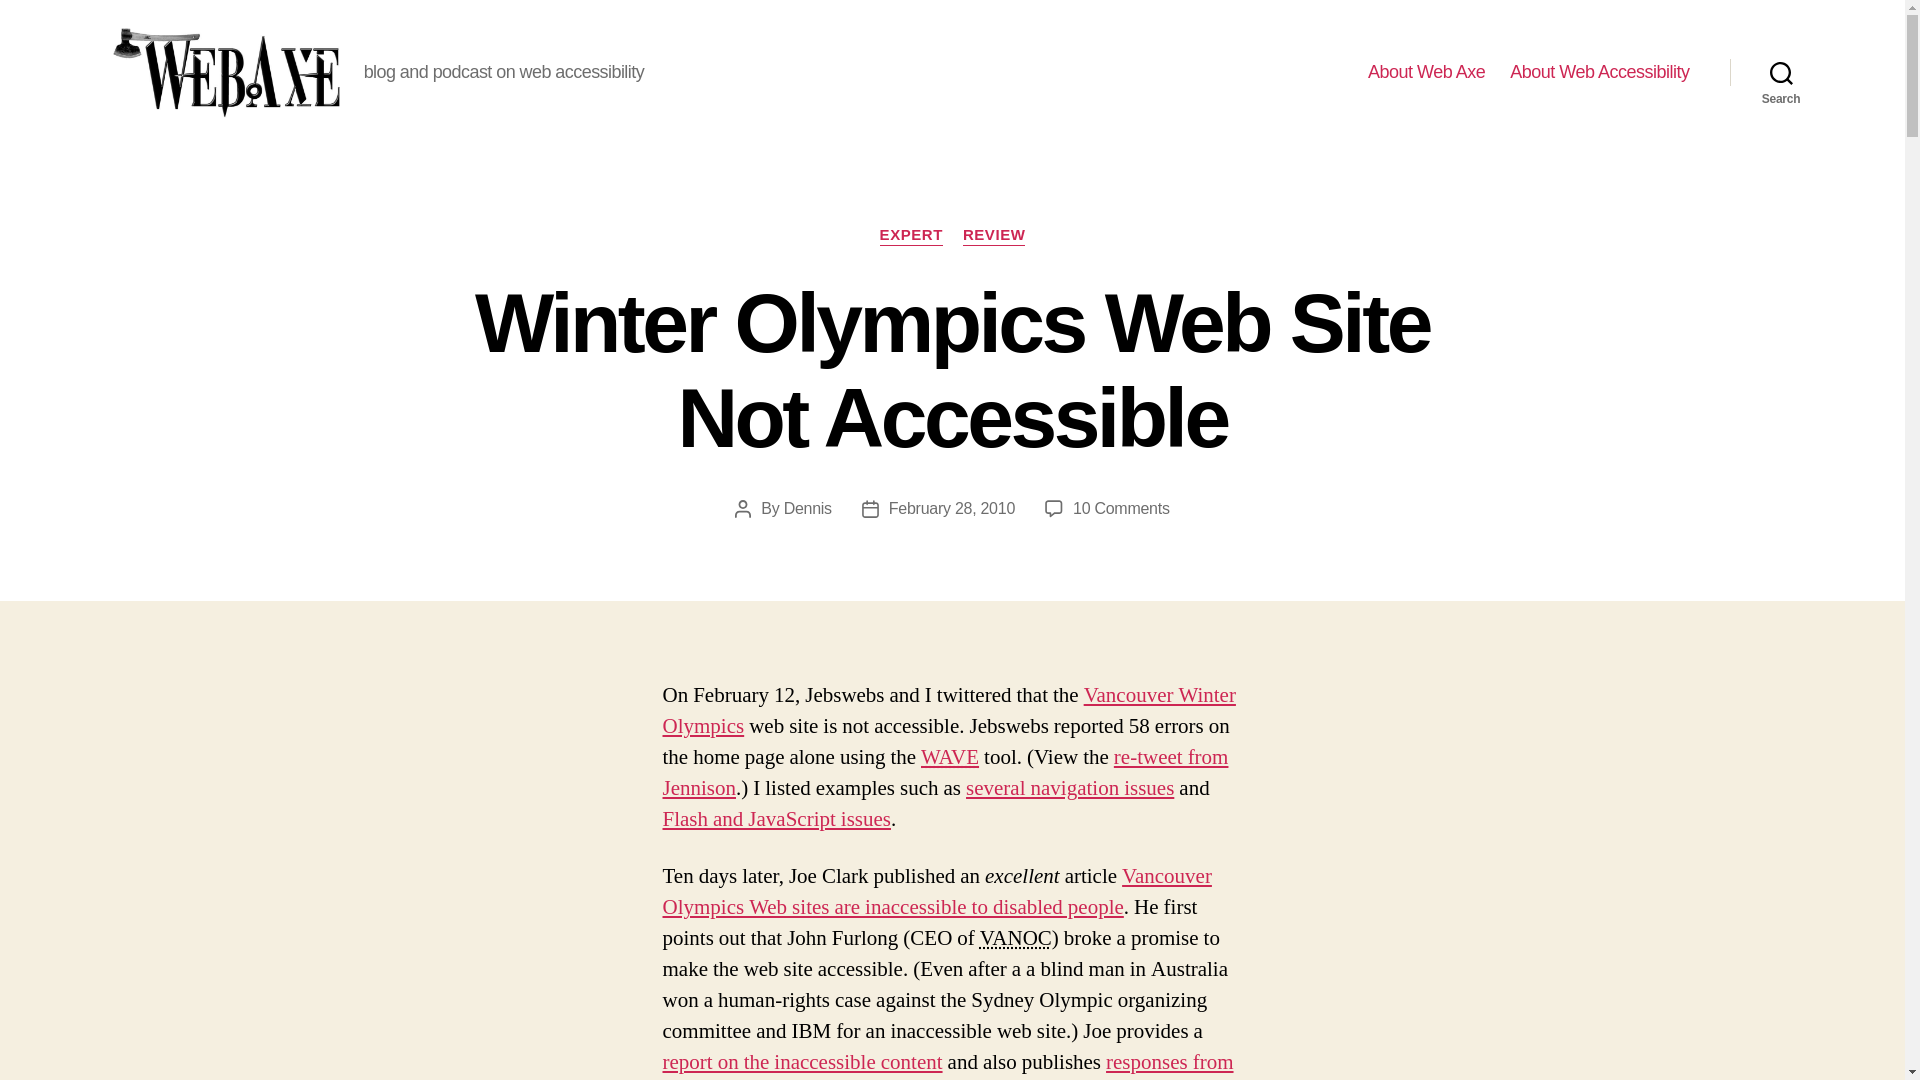 This screenshot has width=1920, height=1080. I want to click on re-tweet from Jennison, so click(945, 773).